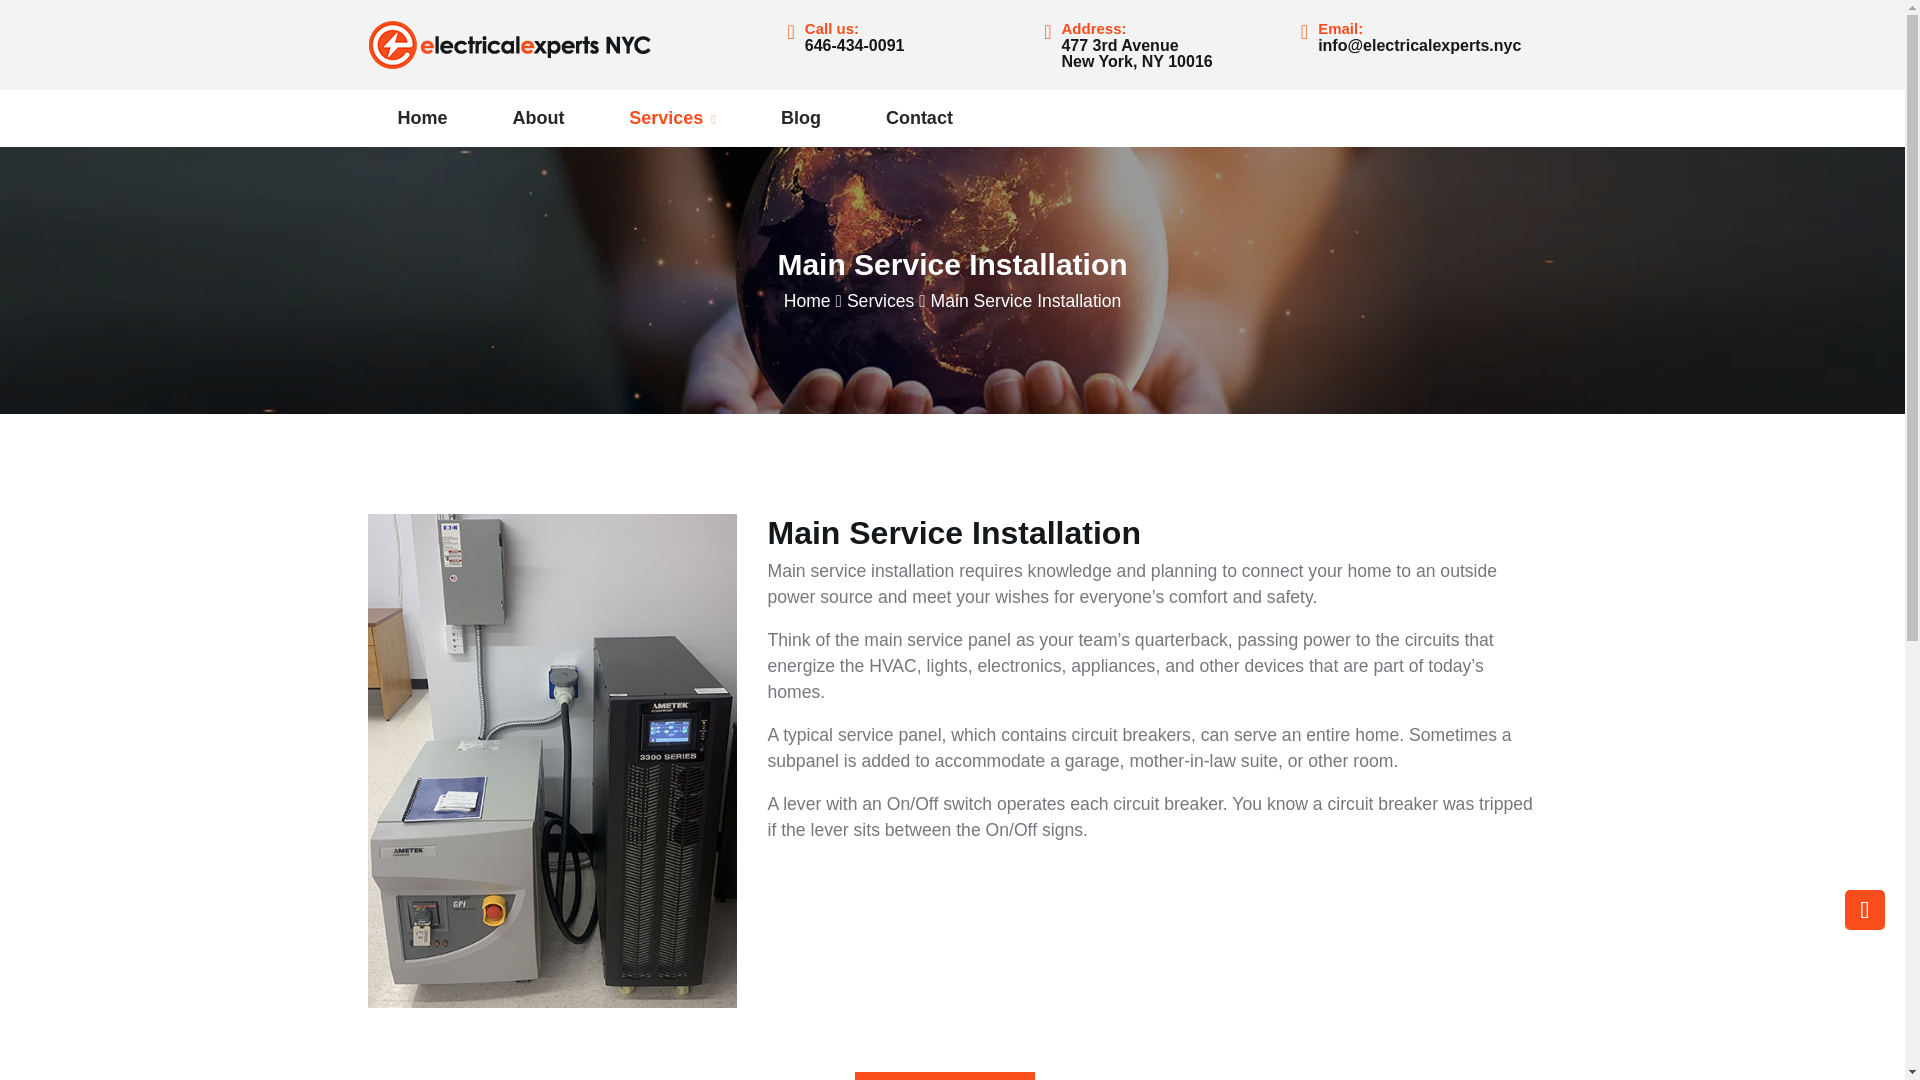 This screenshot has height=1080, width=1920. Describe the element at coordinates (1136, 53) in the screenshot. I see `Home` at that location.